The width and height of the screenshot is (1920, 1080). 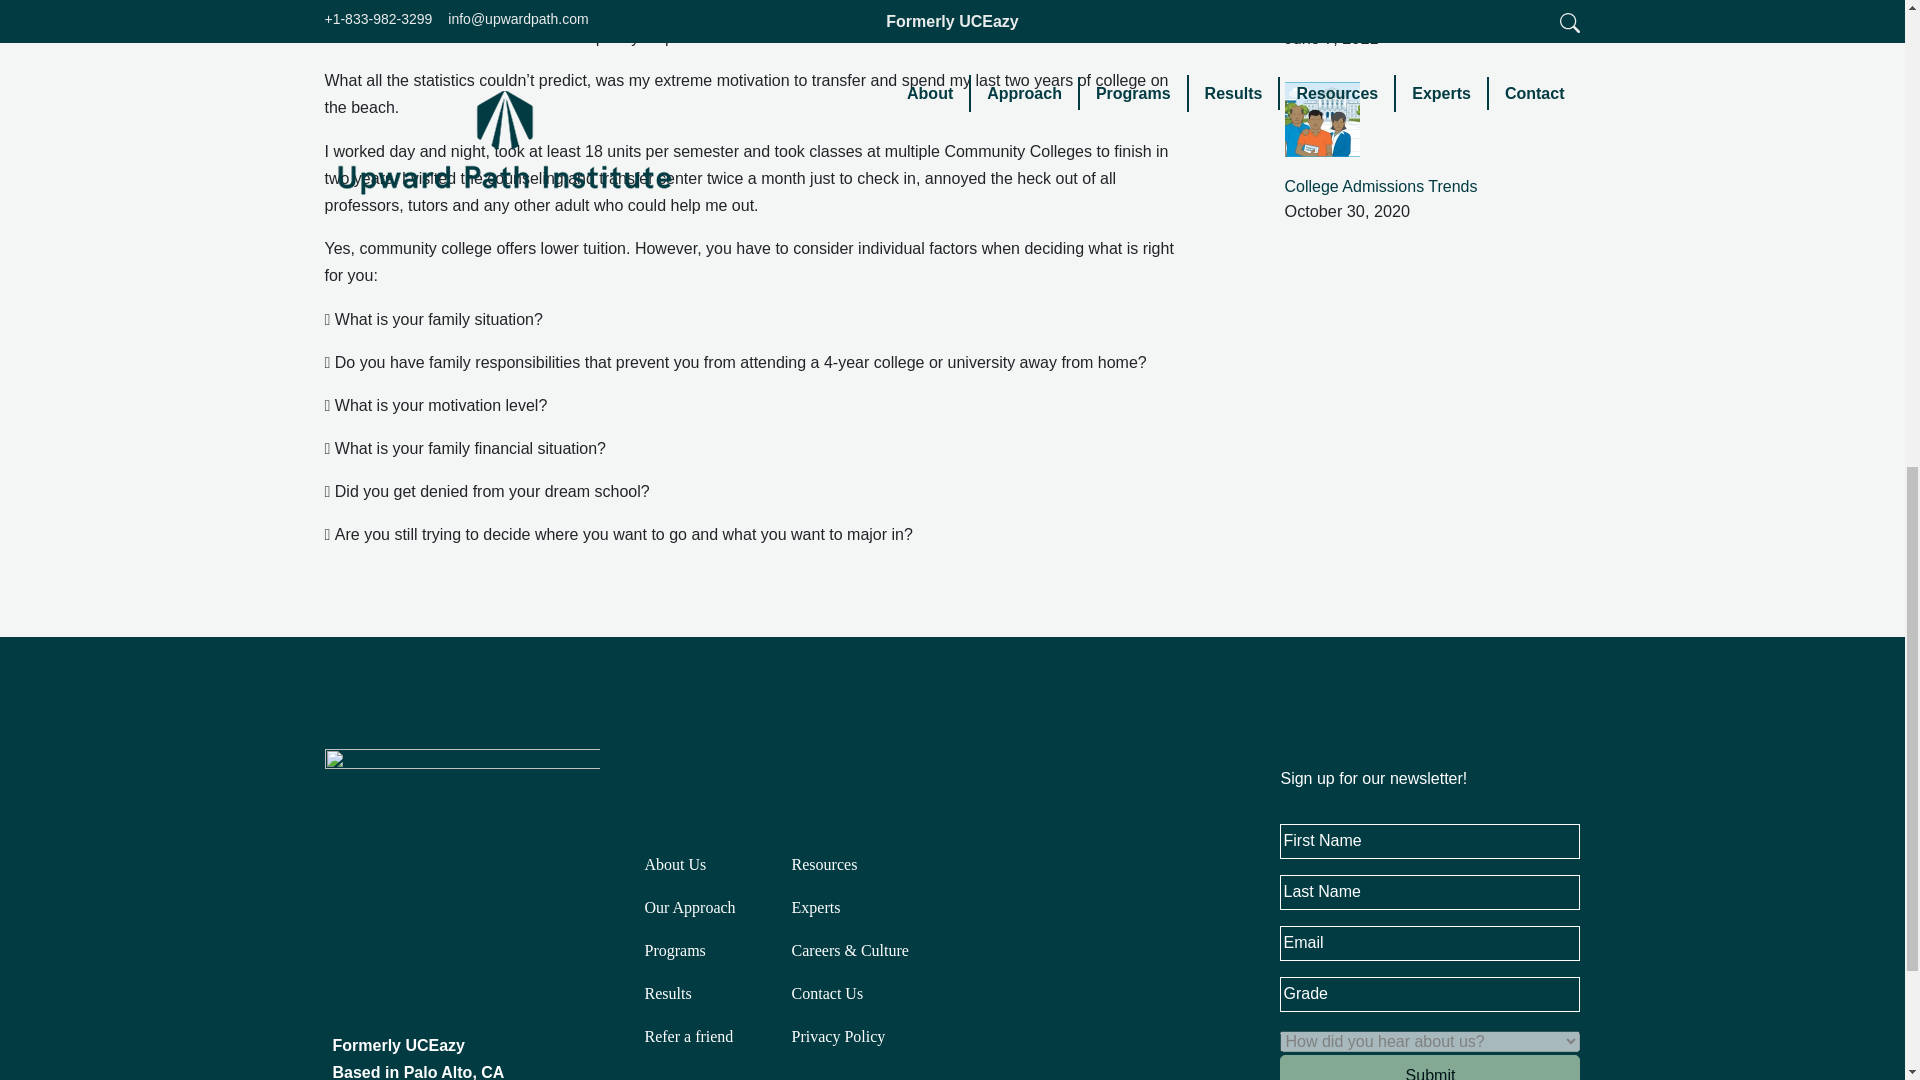 I want to click on Experts, so click(x=816, y=906).